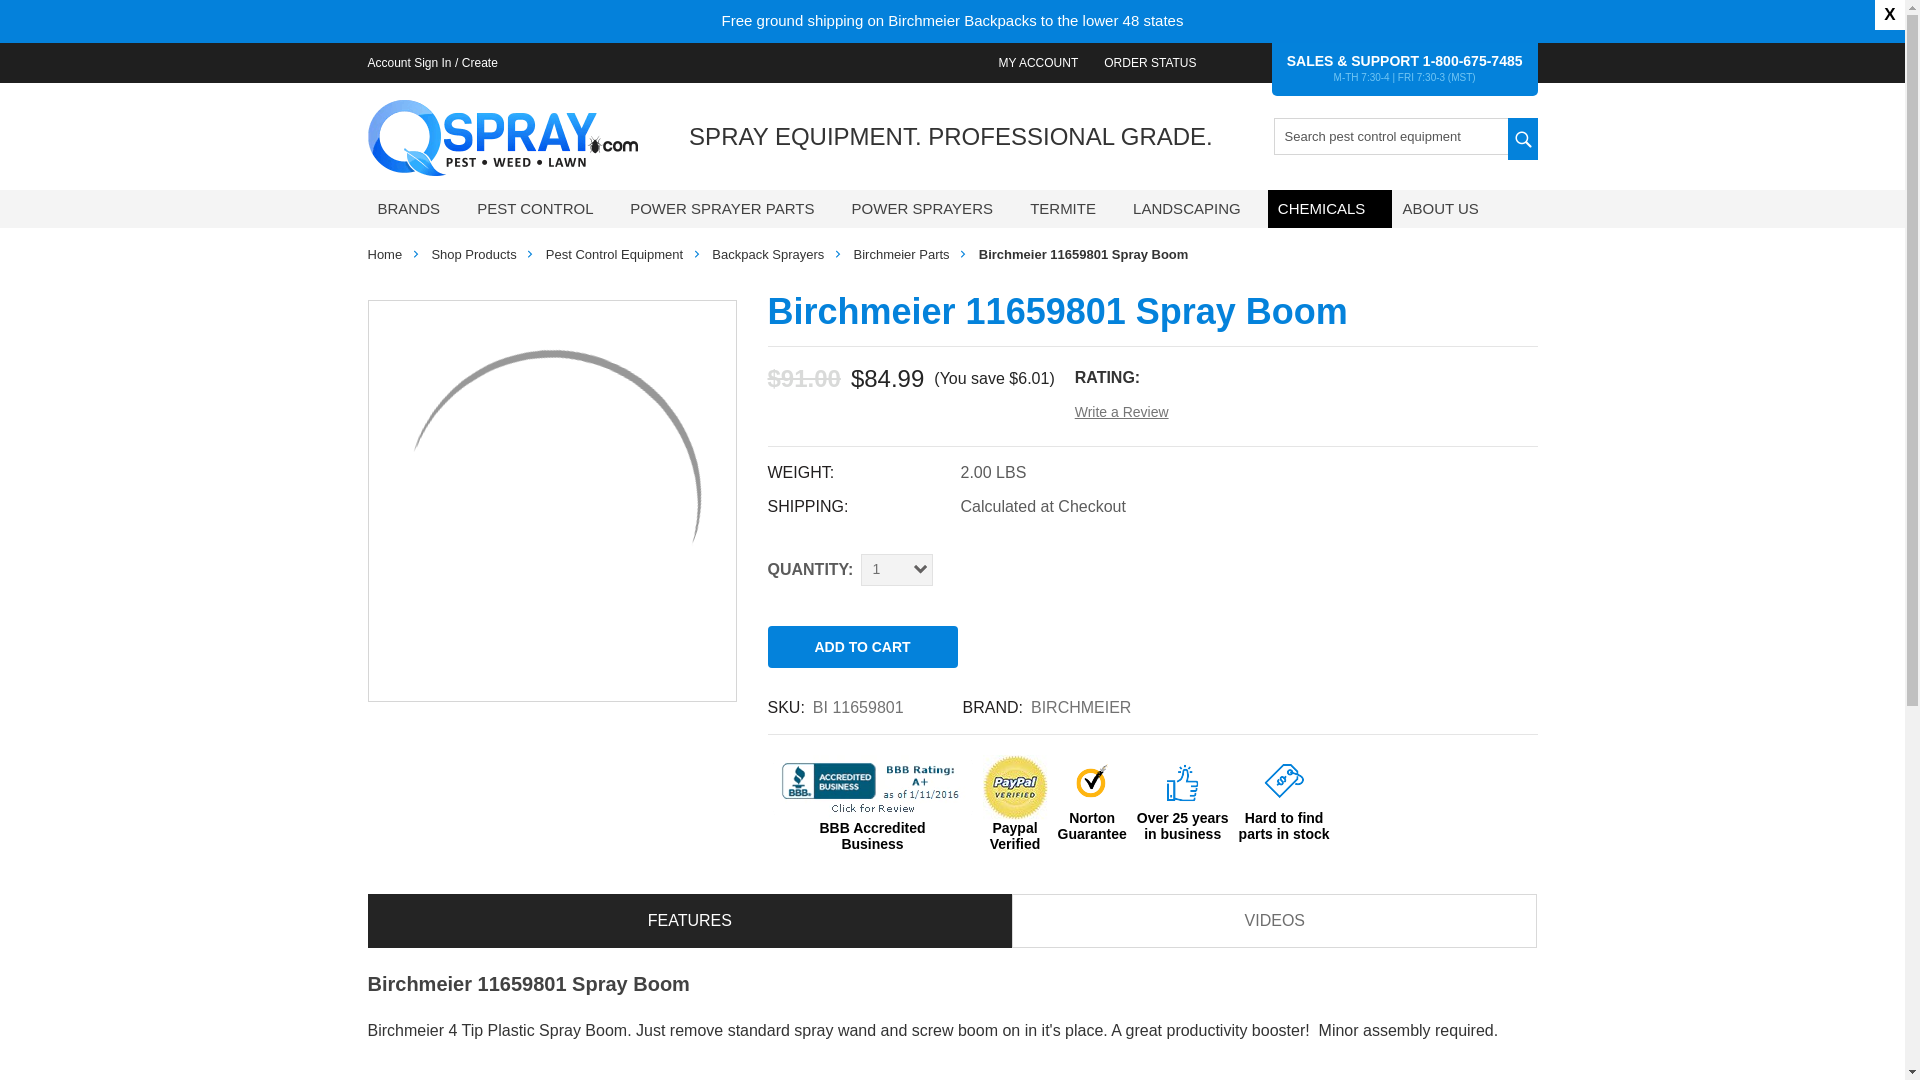 Image resolution: width=1920 pixels, height=1080 pixels. What do you see at coordinates (863, 647) in the screenshot?
I see `Add to Cart` at bounding box center [863, 647].